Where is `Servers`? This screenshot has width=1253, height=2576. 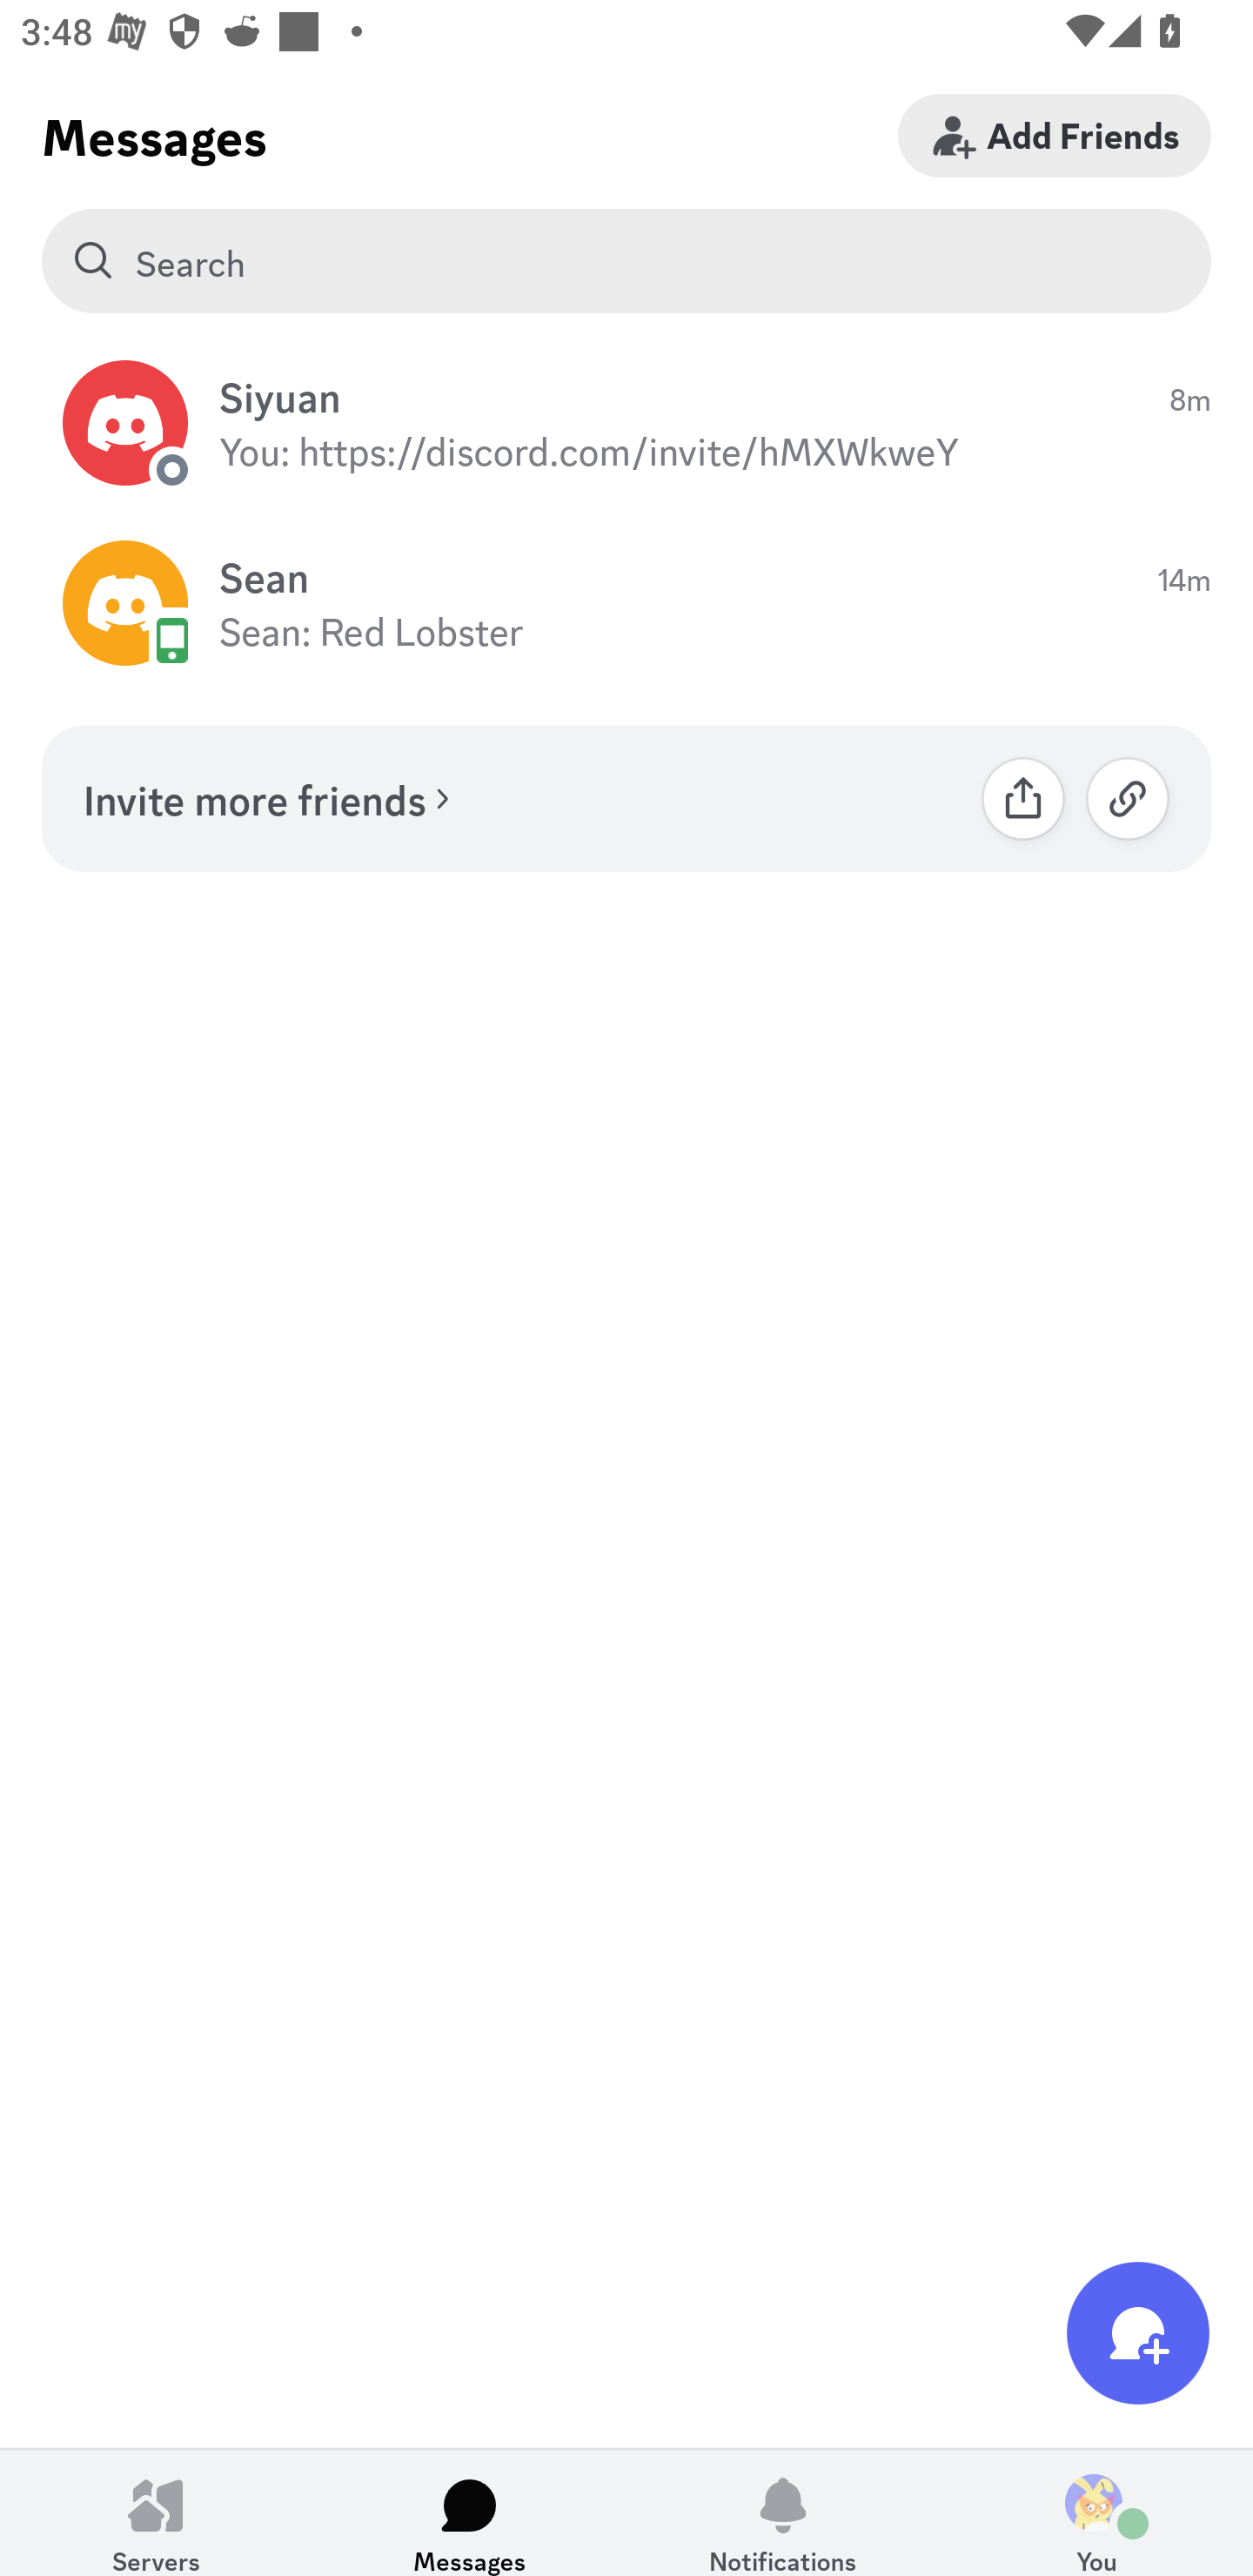
Servers is located at coordinates (157, 2512).